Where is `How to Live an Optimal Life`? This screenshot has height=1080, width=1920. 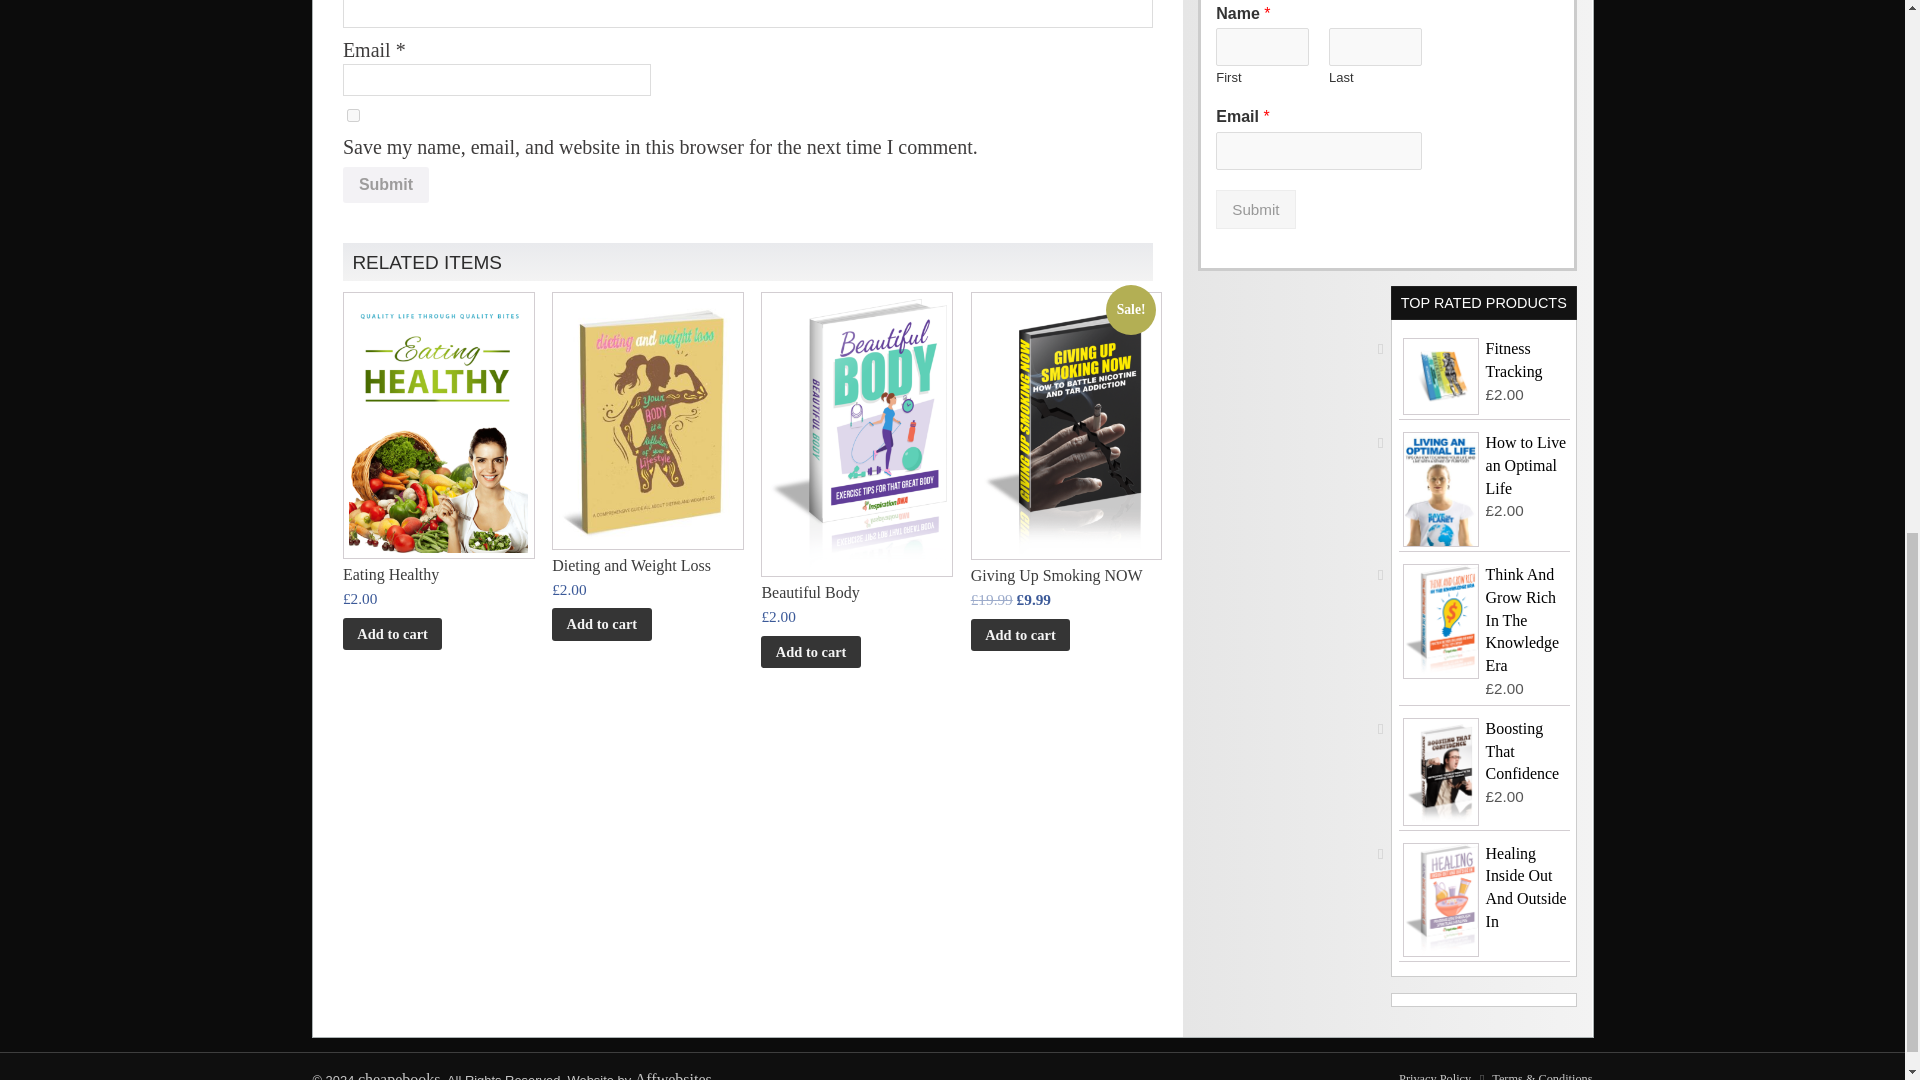
How to Live an Optimal Life is located at coordinates (1484, 466).